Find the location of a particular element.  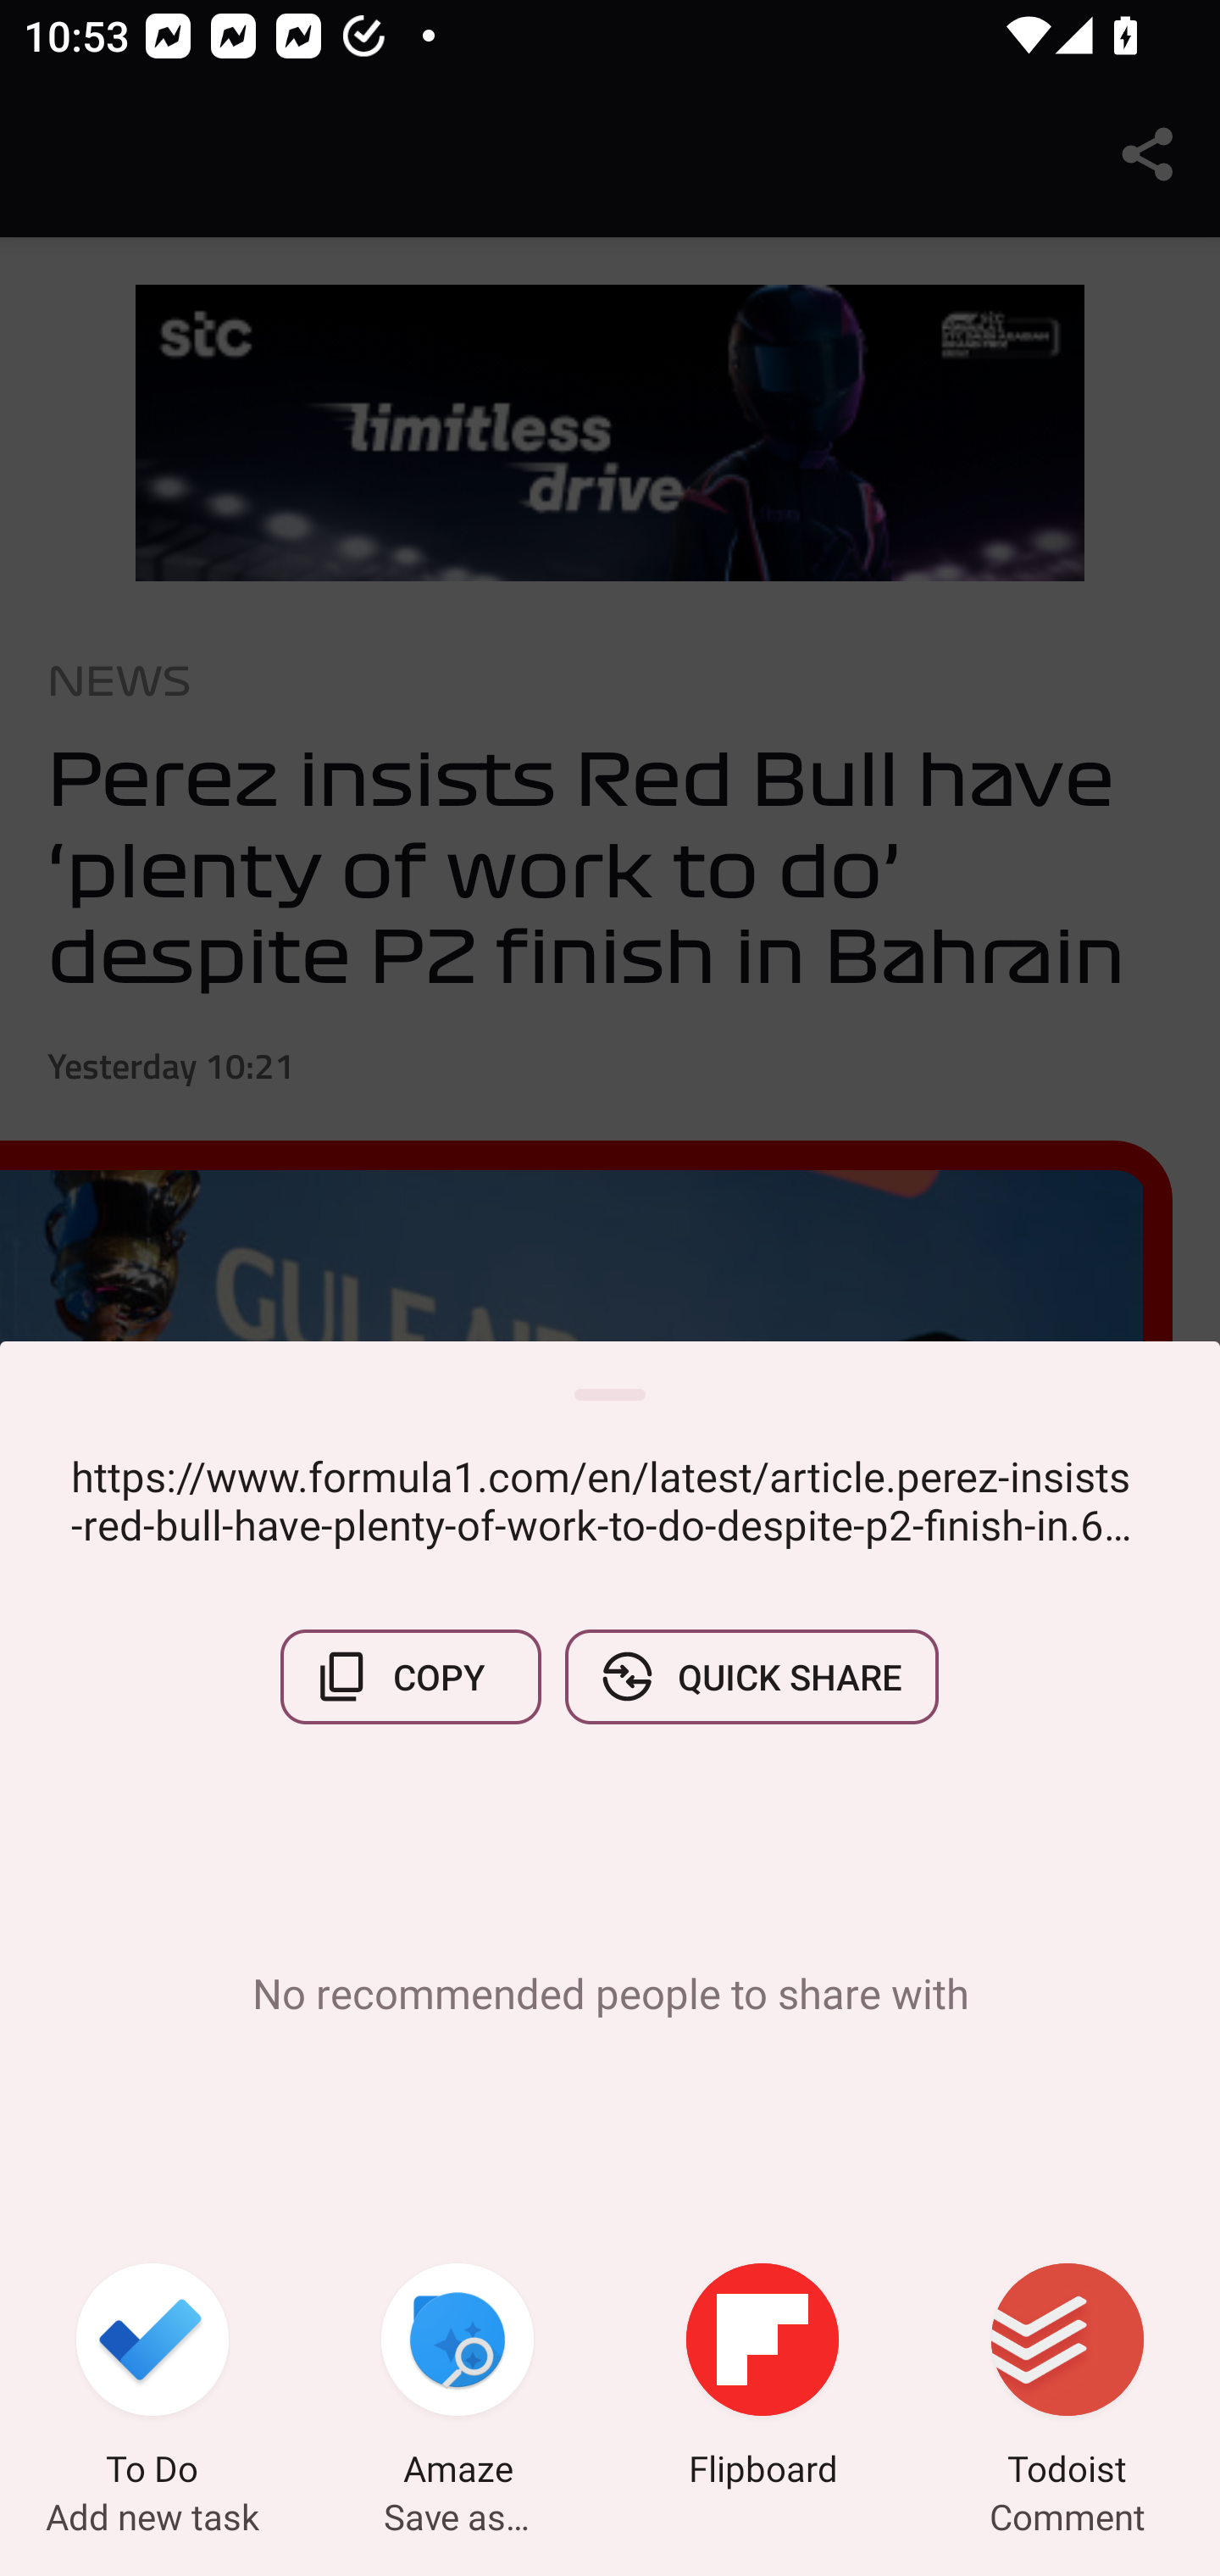

To Do Add new task is located at coordinates (152, 2379).